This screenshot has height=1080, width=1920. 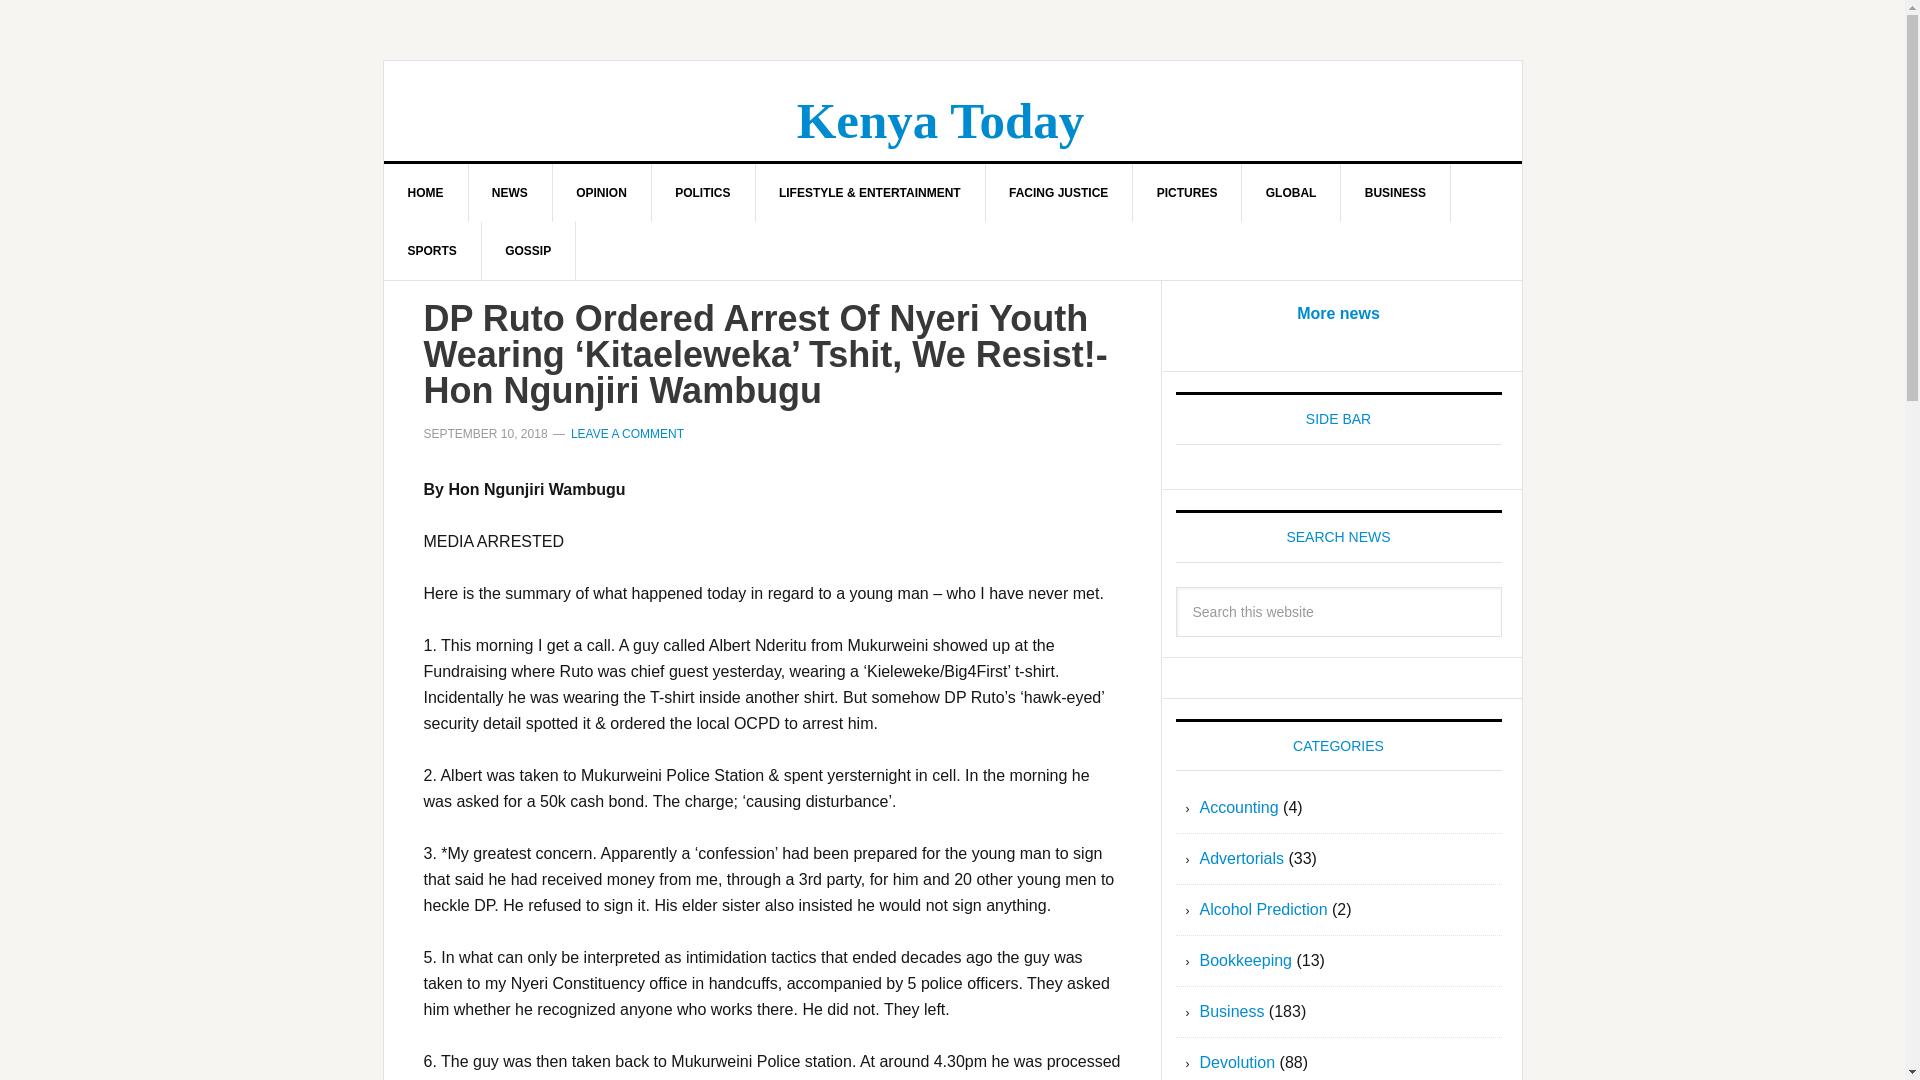 What do you see at coordinates (1396, 193) in the screenshot?
I see `BUSINESS` at bounding box center [1396, 193].